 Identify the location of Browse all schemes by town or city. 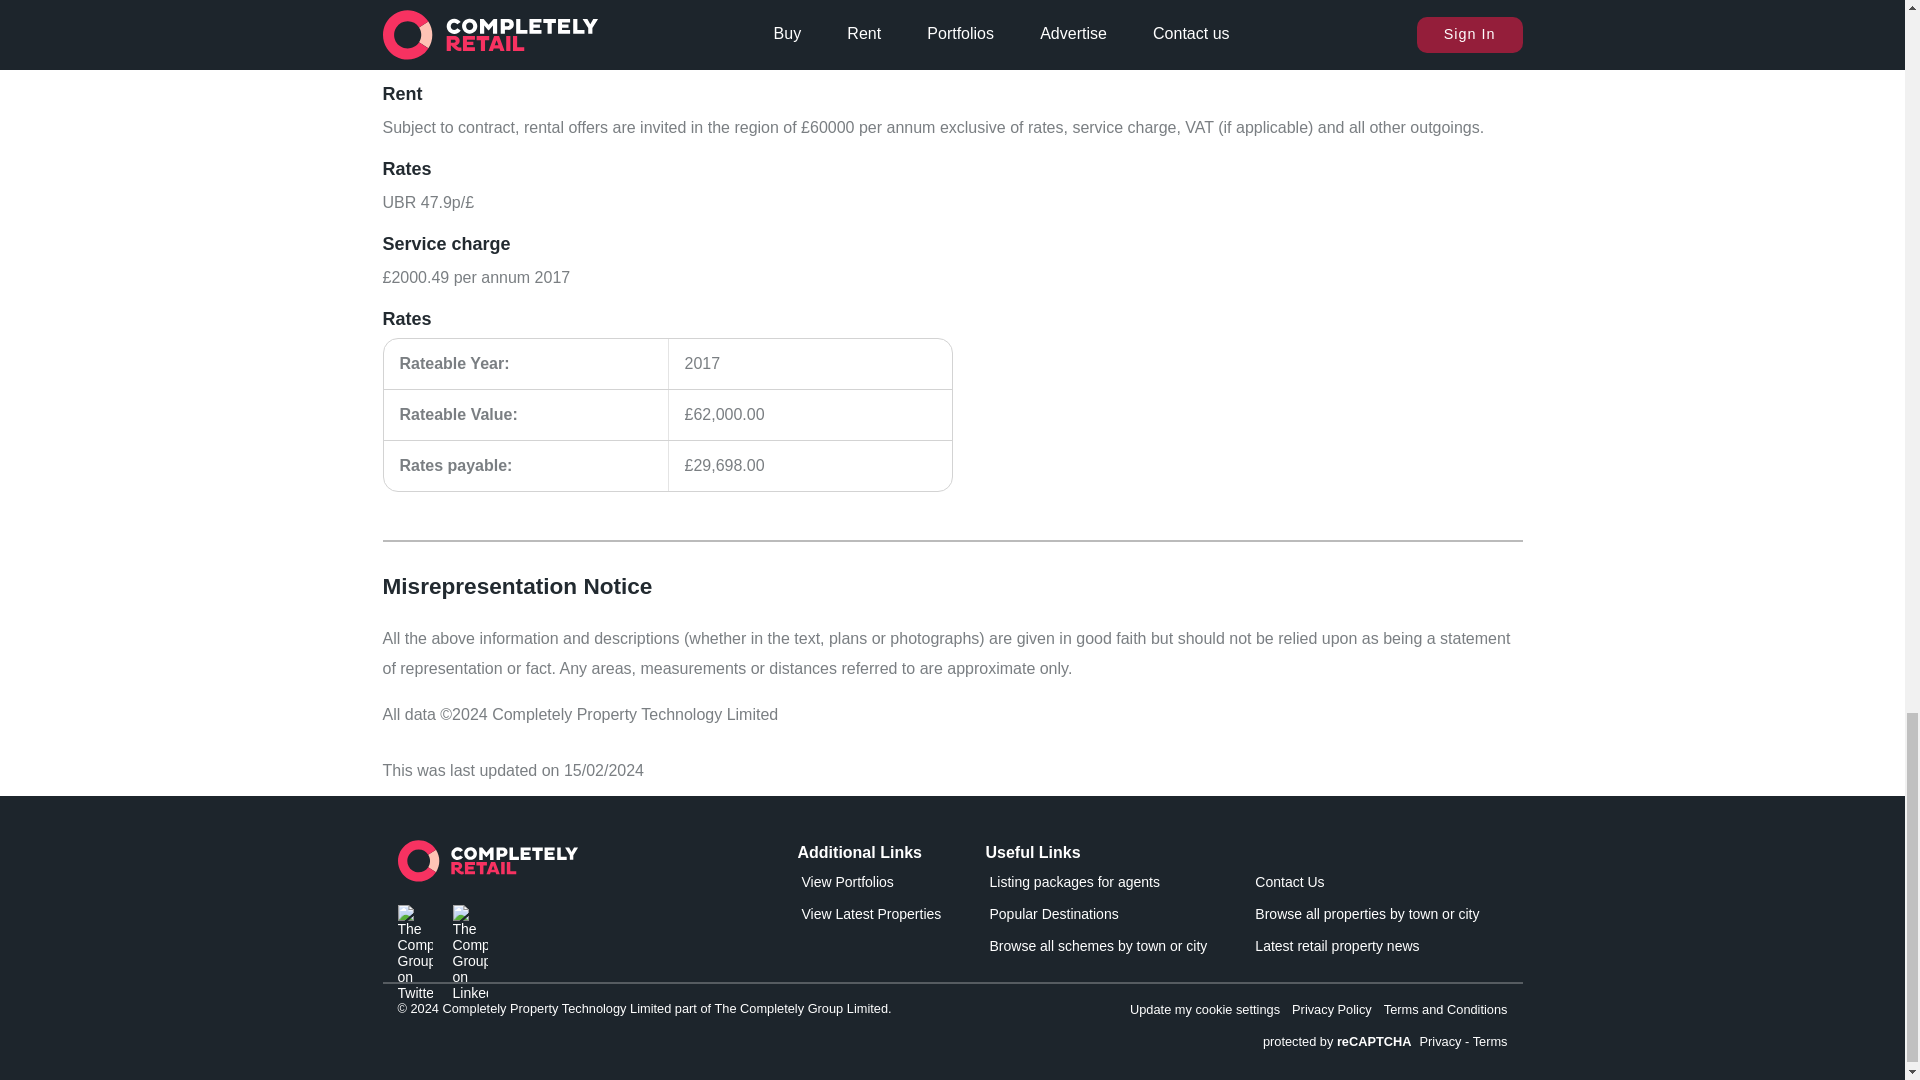
(1098, 950).